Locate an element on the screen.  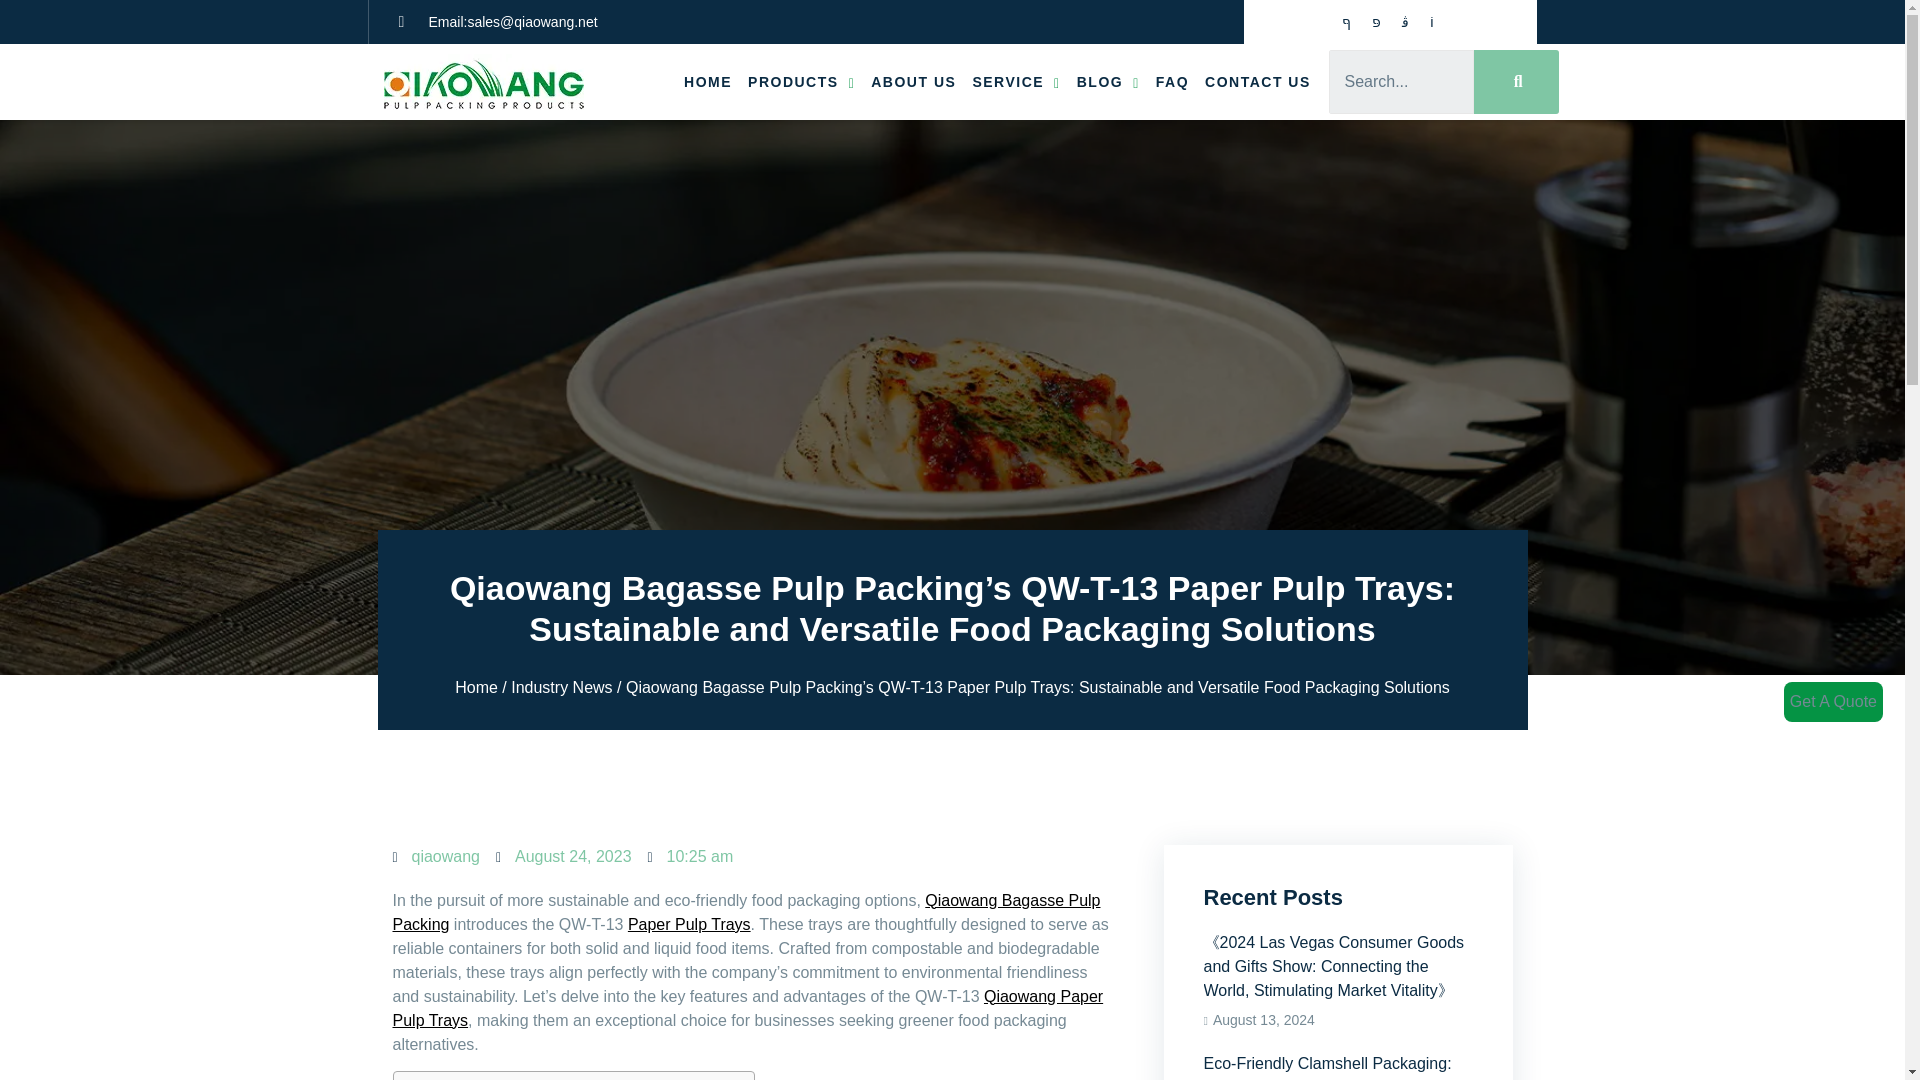
Industry News is located at coordinates (561, 687).